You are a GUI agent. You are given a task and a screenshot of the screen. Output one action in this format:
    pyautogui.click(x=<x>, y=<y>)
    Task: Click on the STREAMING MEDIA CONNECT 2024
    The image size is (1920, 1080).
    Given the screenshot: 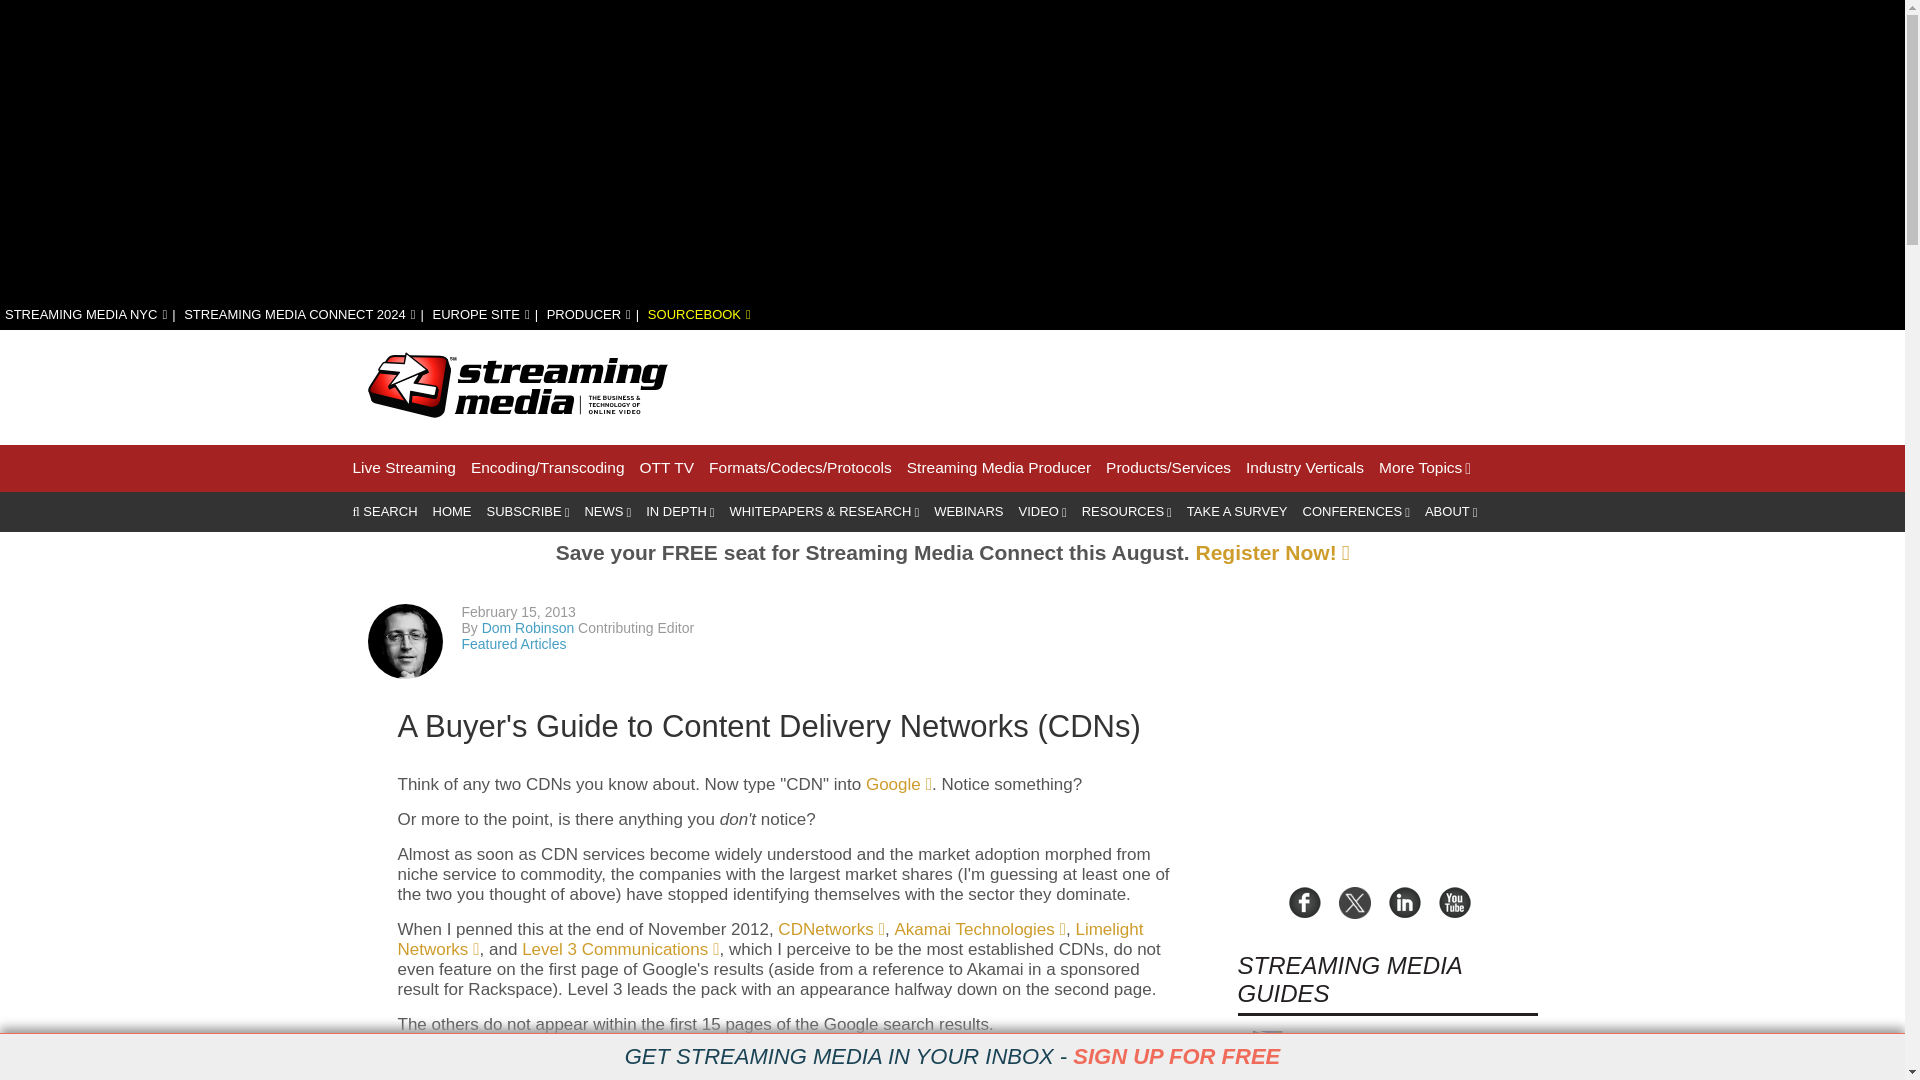 What is the action you would take?
    pyautogui.click(x=299, y=314)
    